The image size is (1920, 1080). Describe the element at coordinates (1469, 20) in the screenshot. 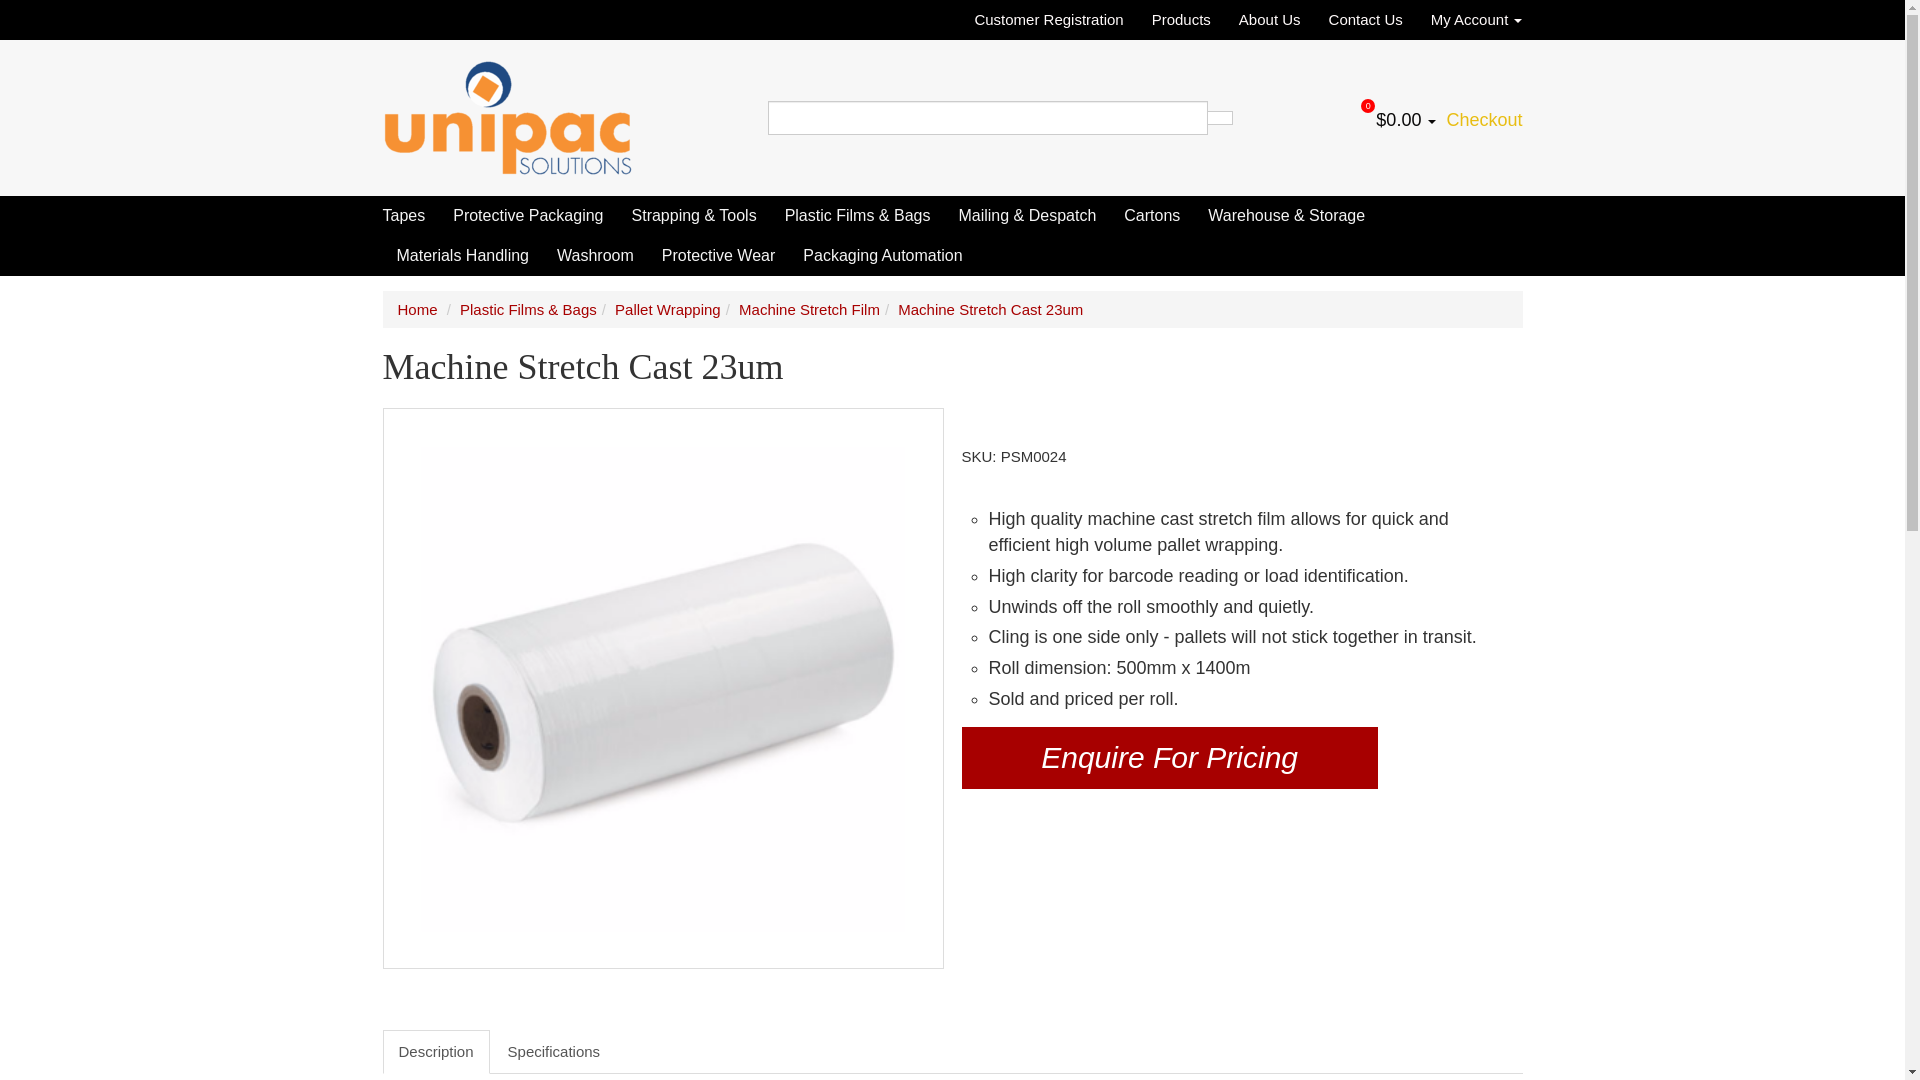

I see `My Account` at that location.